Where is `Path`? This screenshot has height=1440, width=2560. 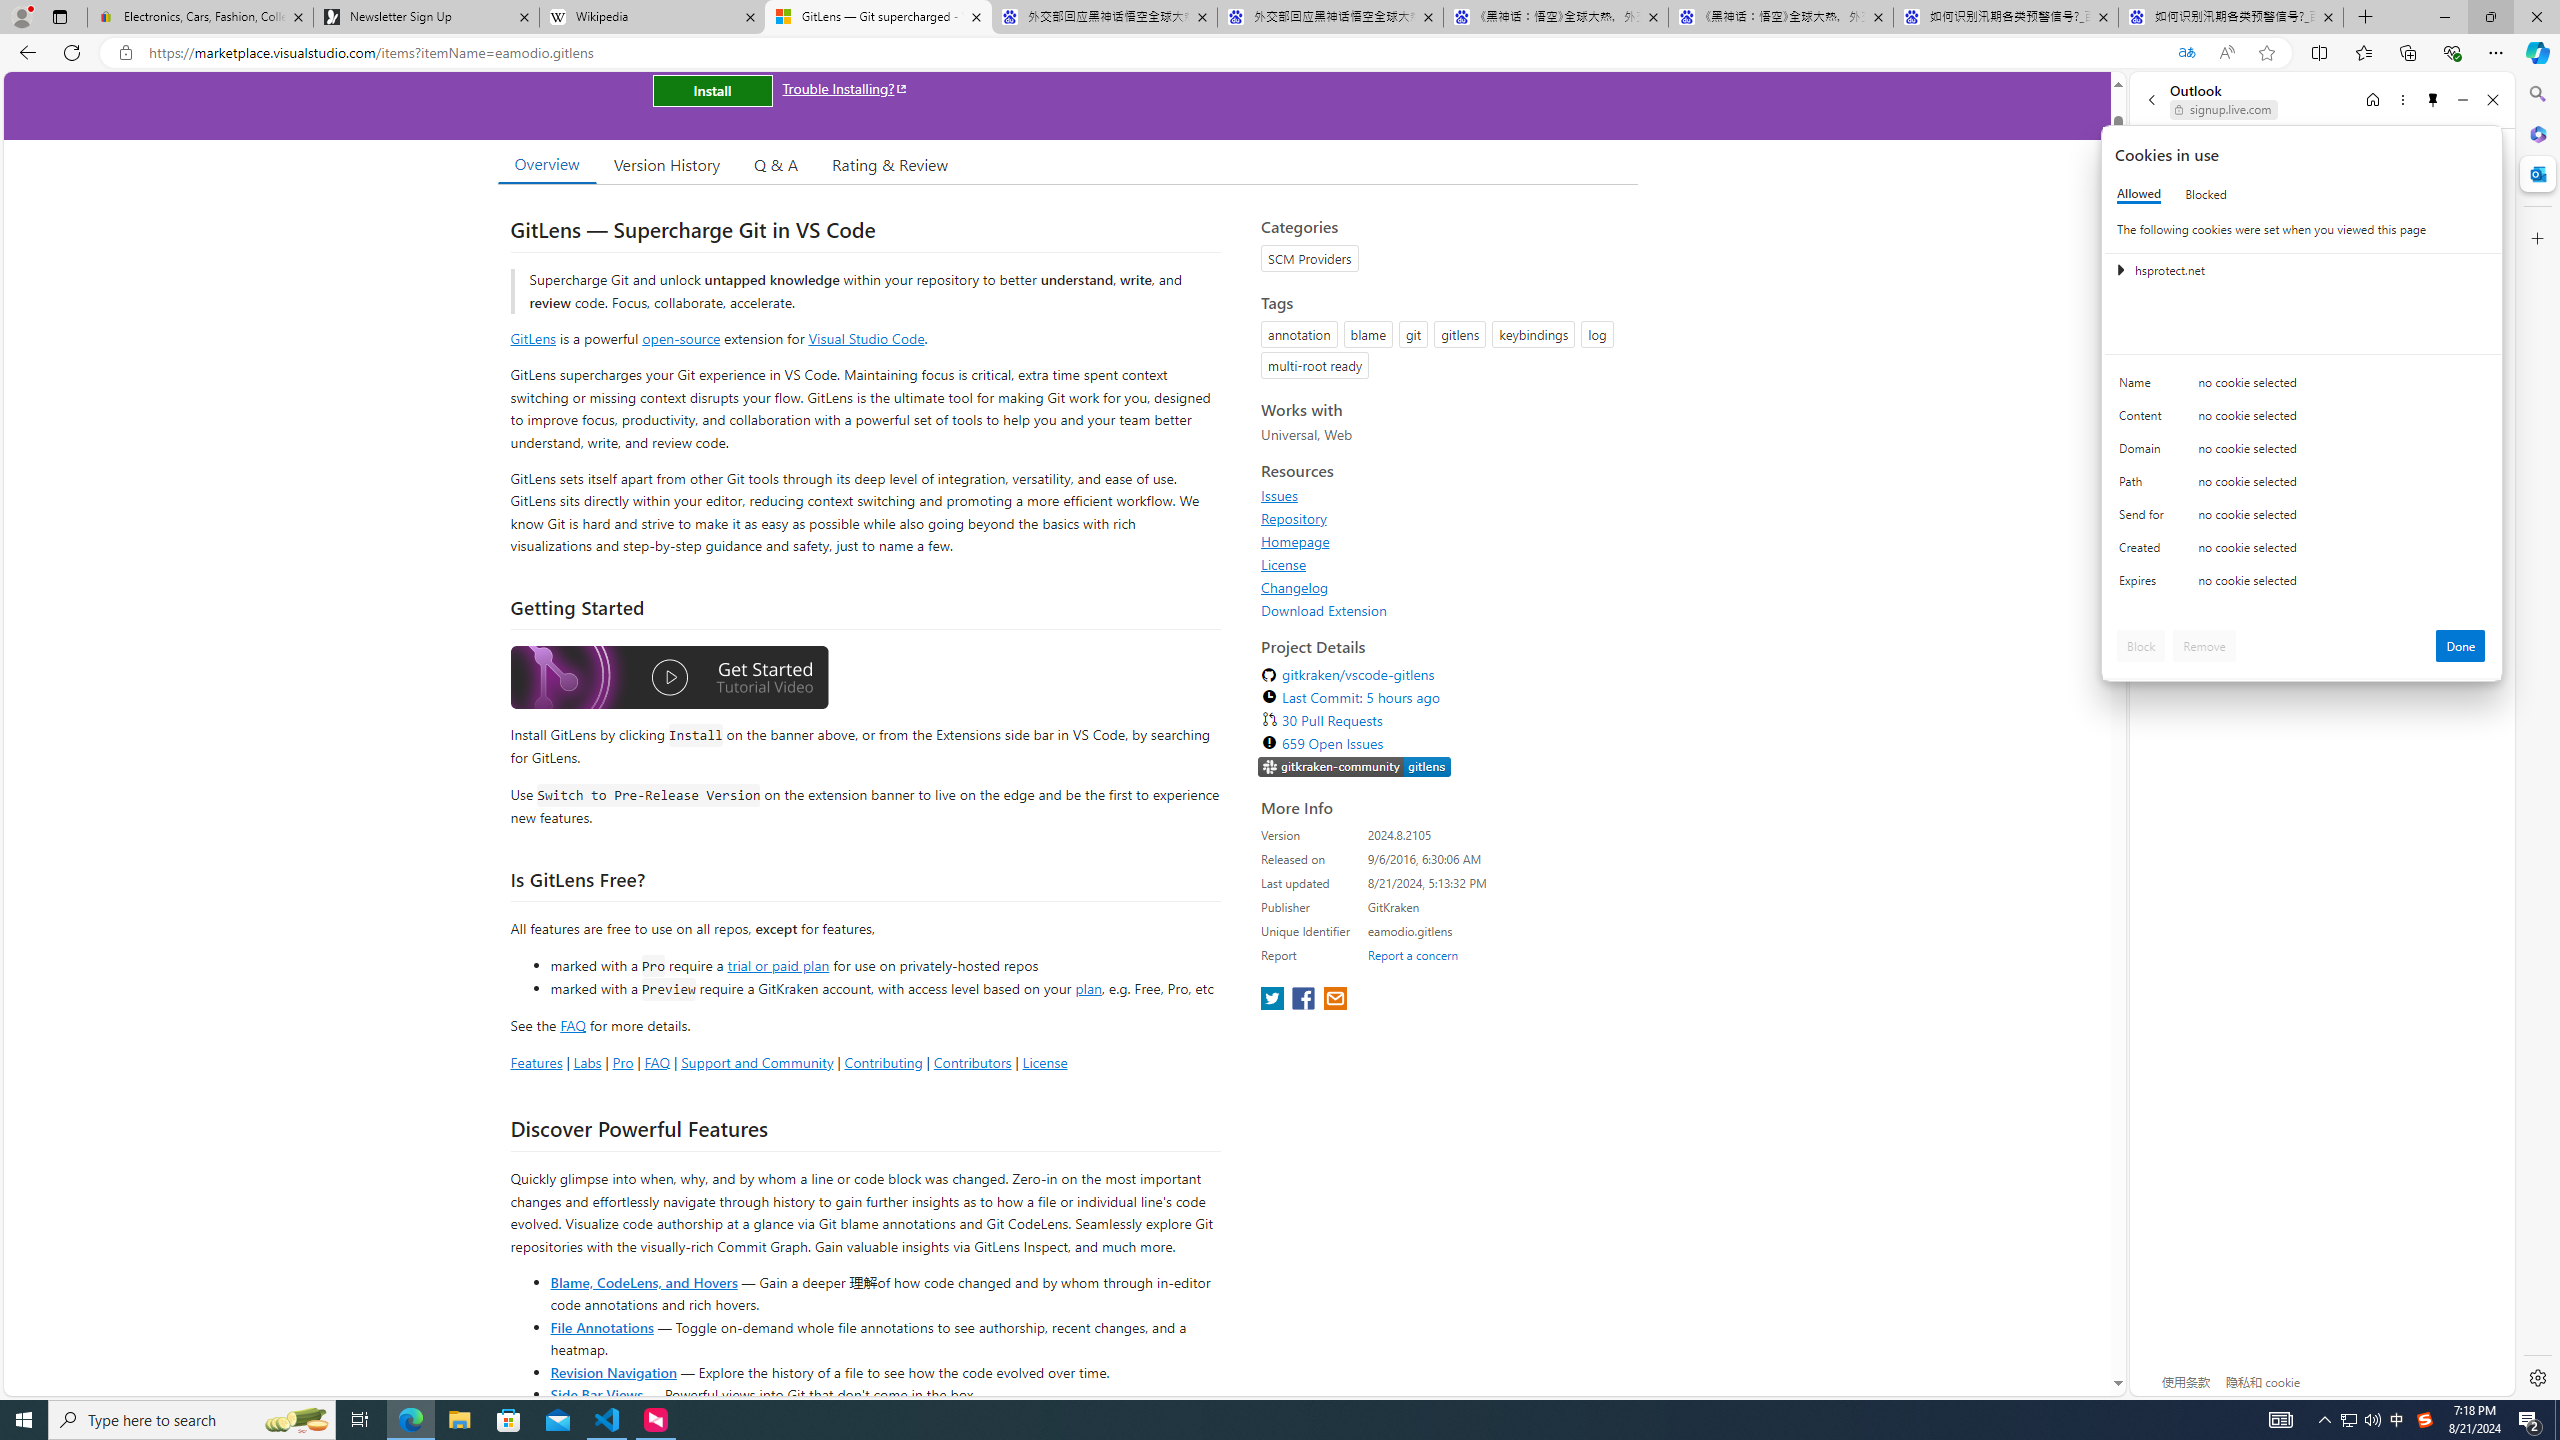
Path is located at coordinates (2145, 486).